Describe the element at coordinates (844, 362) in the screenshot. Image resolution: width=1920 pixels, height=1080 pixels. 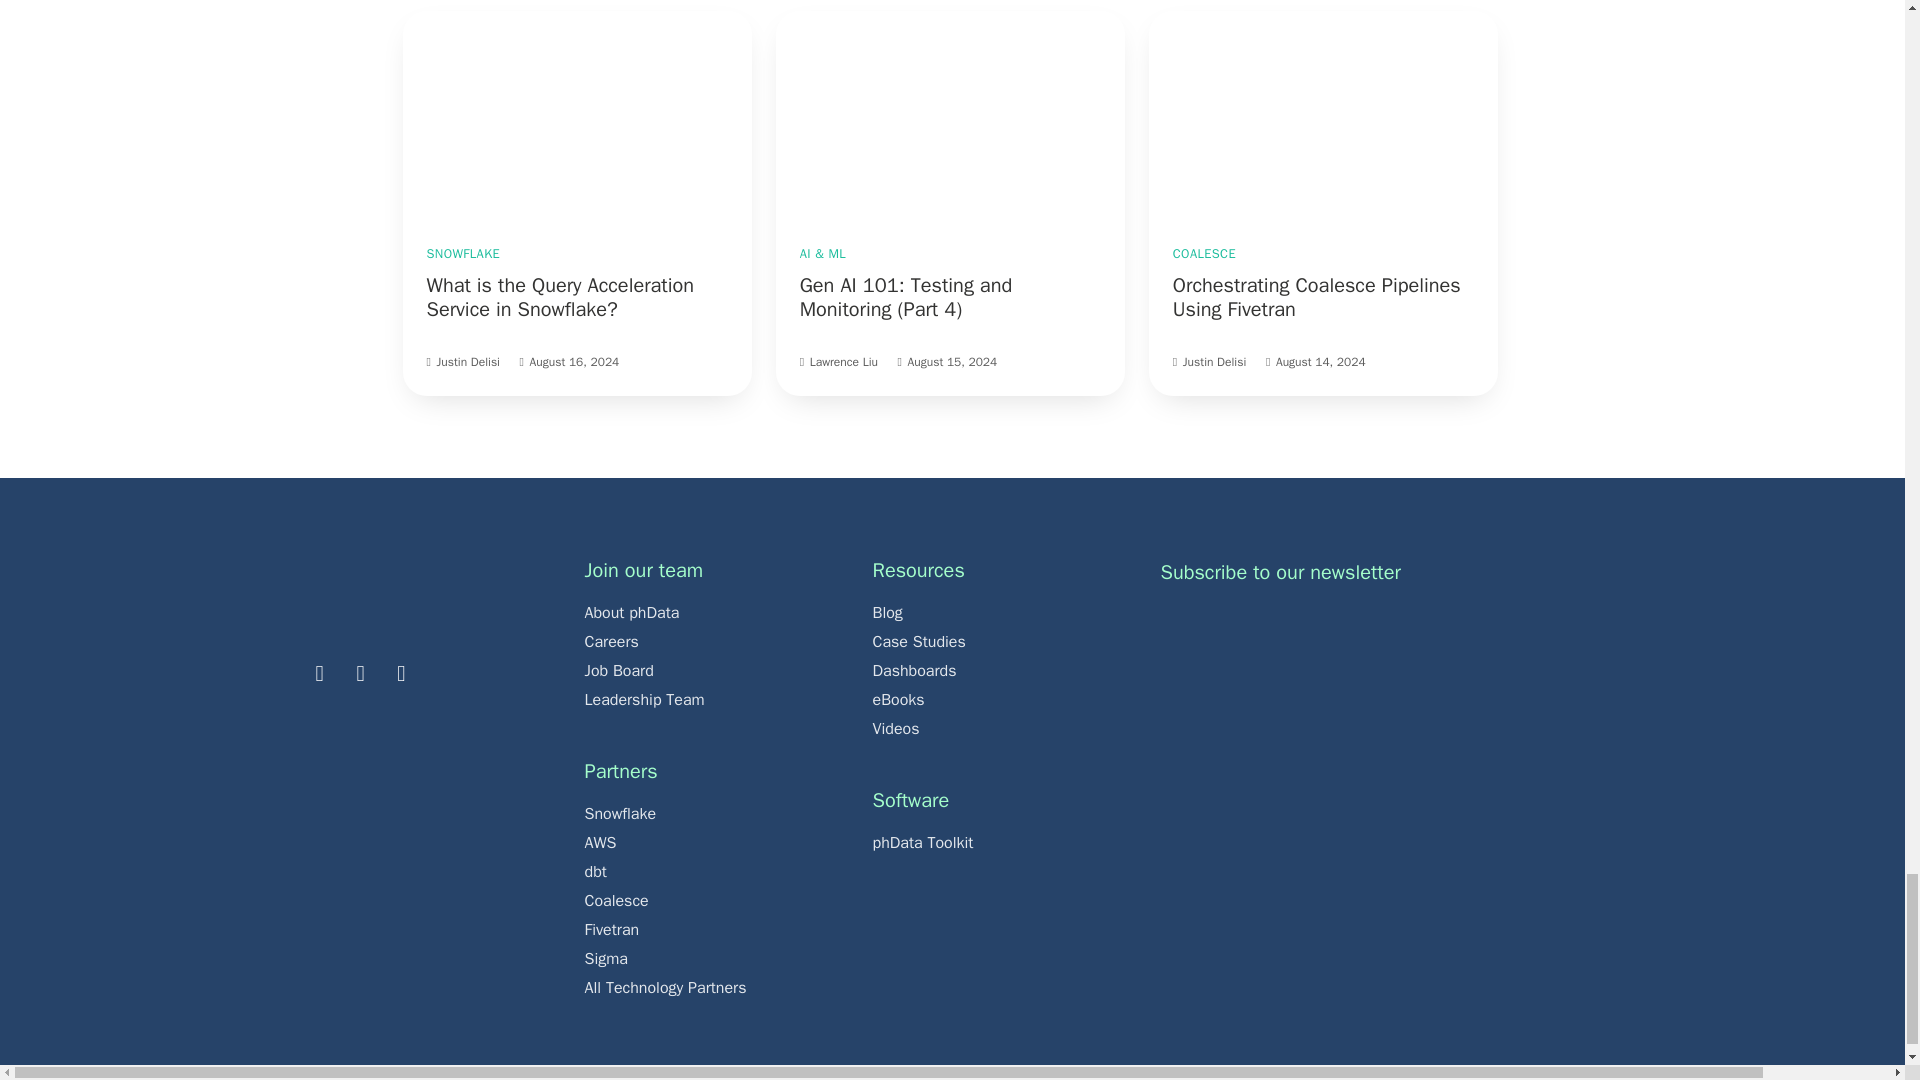
I see `Posts by Lawrence Liu` at that location.